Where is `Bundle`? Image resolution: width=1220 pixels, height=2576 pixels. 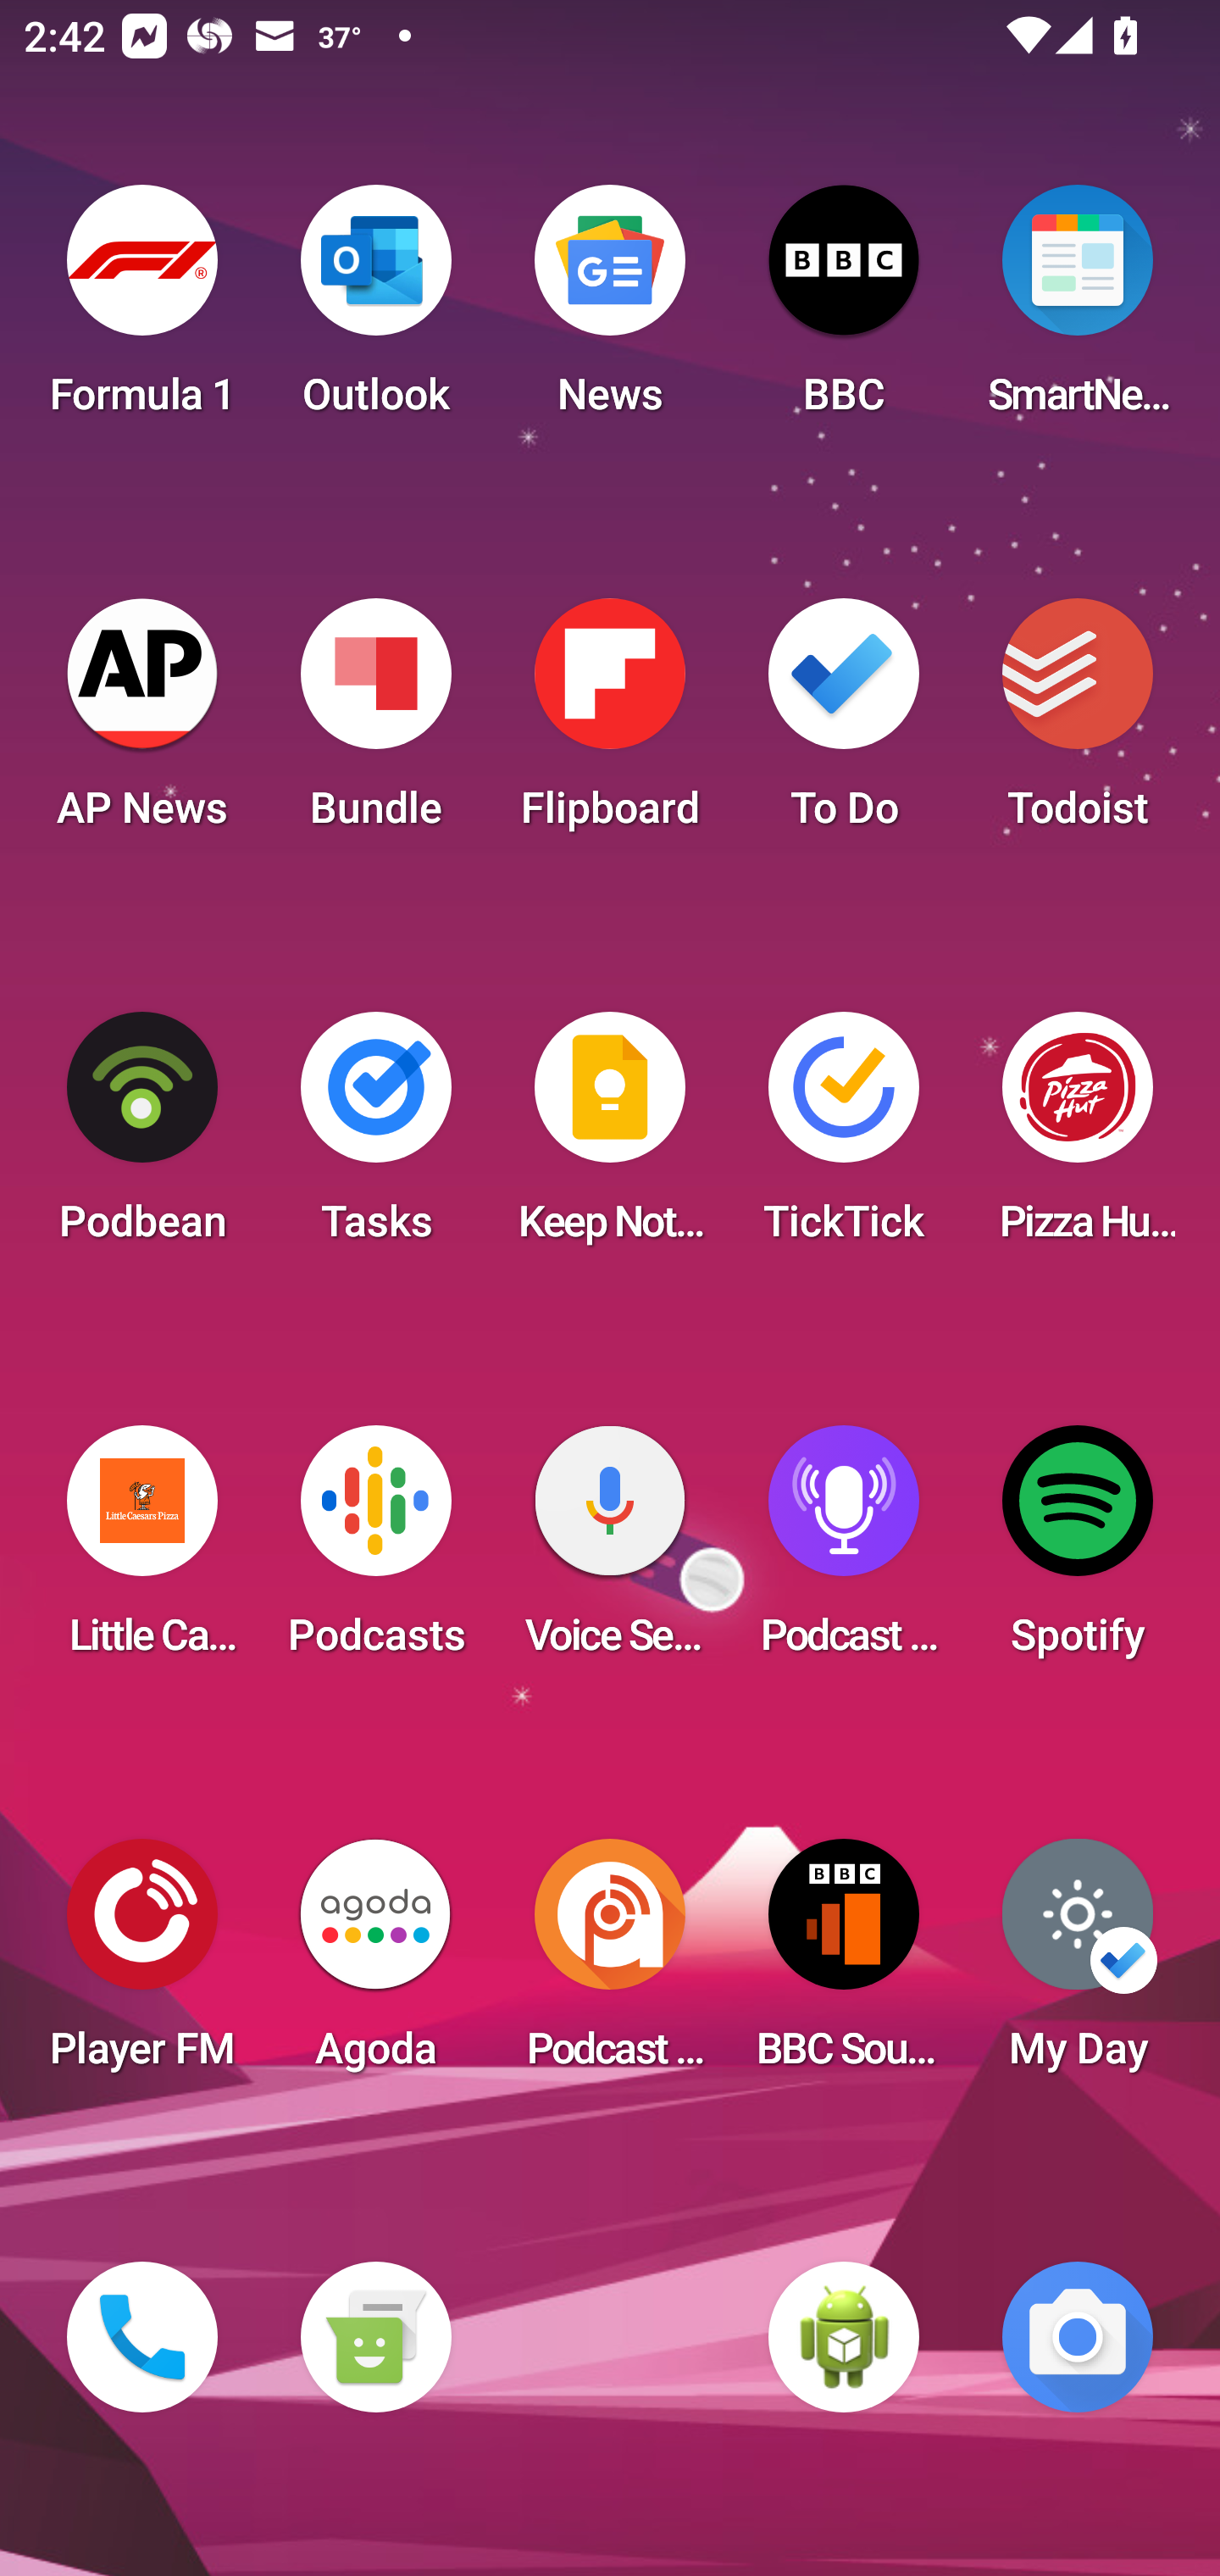
Bundle is located at coordinates (375, 724).